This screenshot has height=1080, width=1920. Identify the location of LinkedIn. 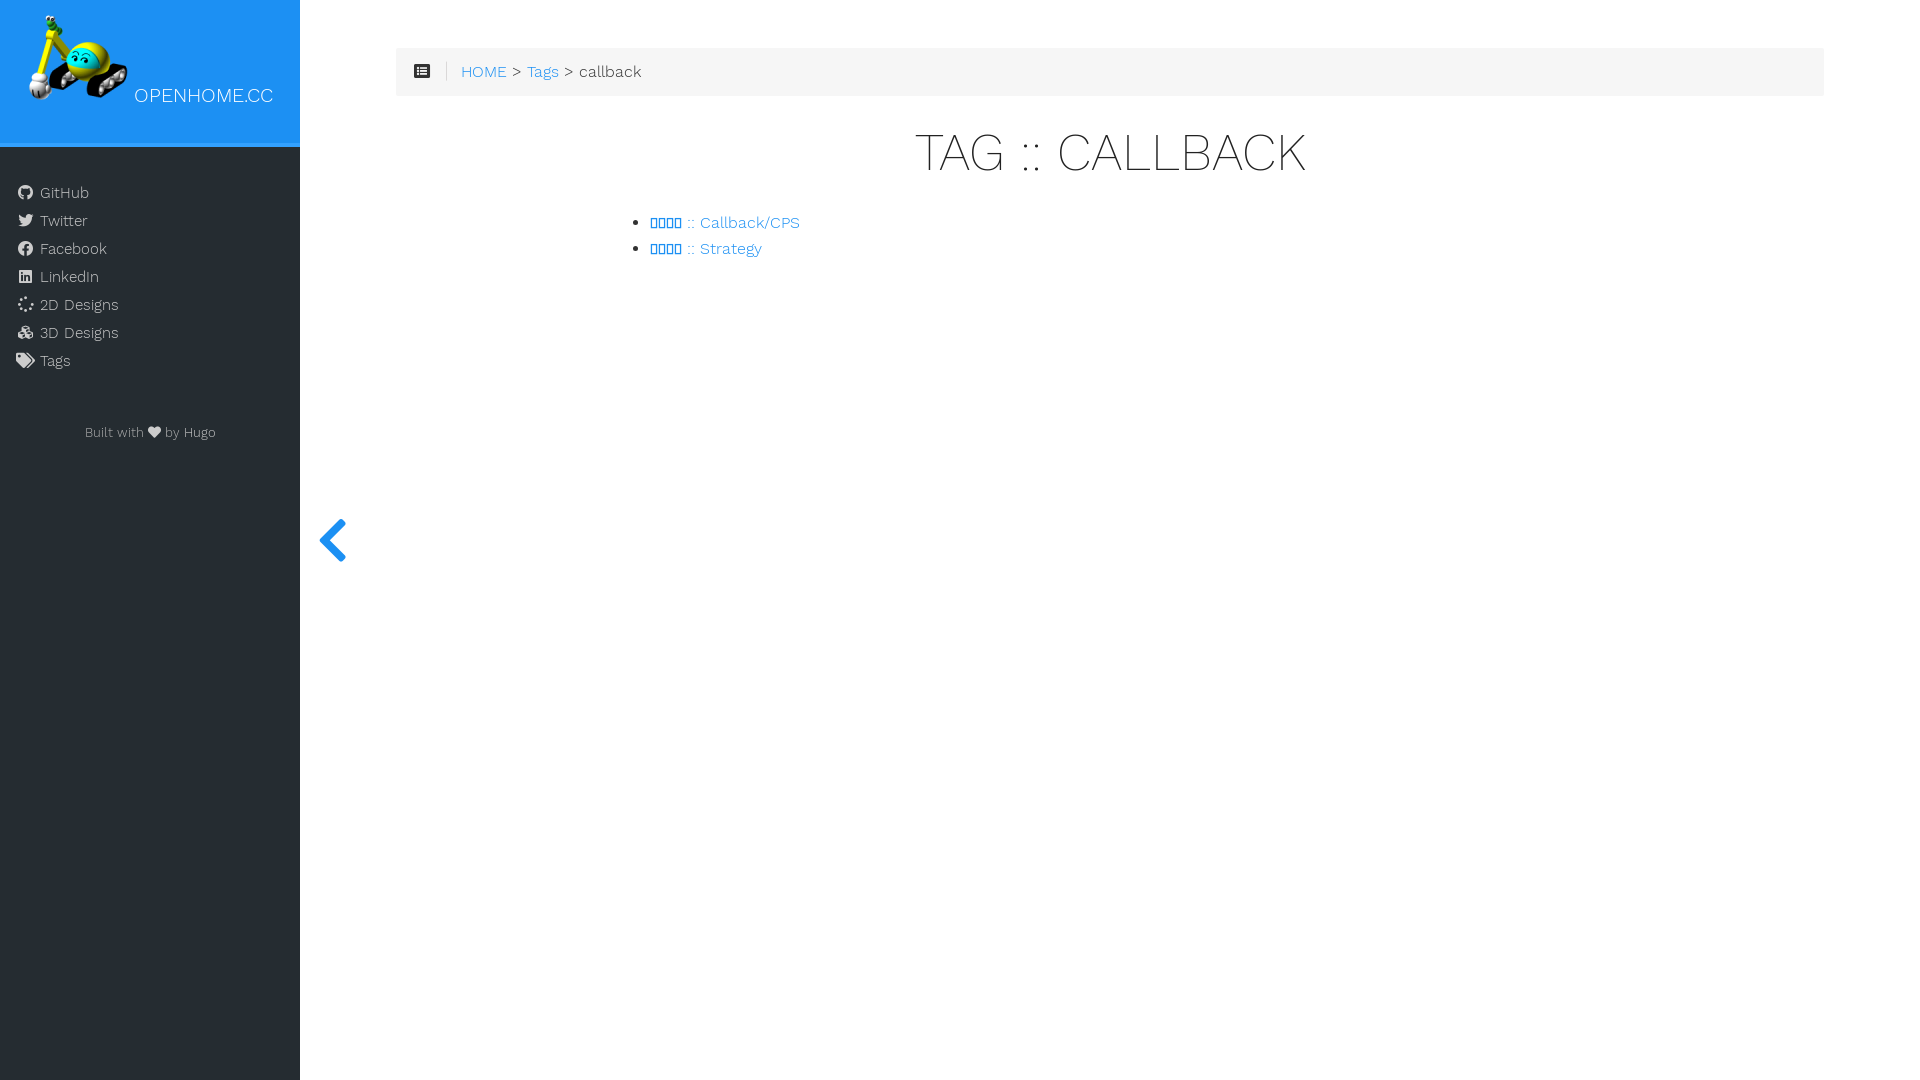
(150, 277).